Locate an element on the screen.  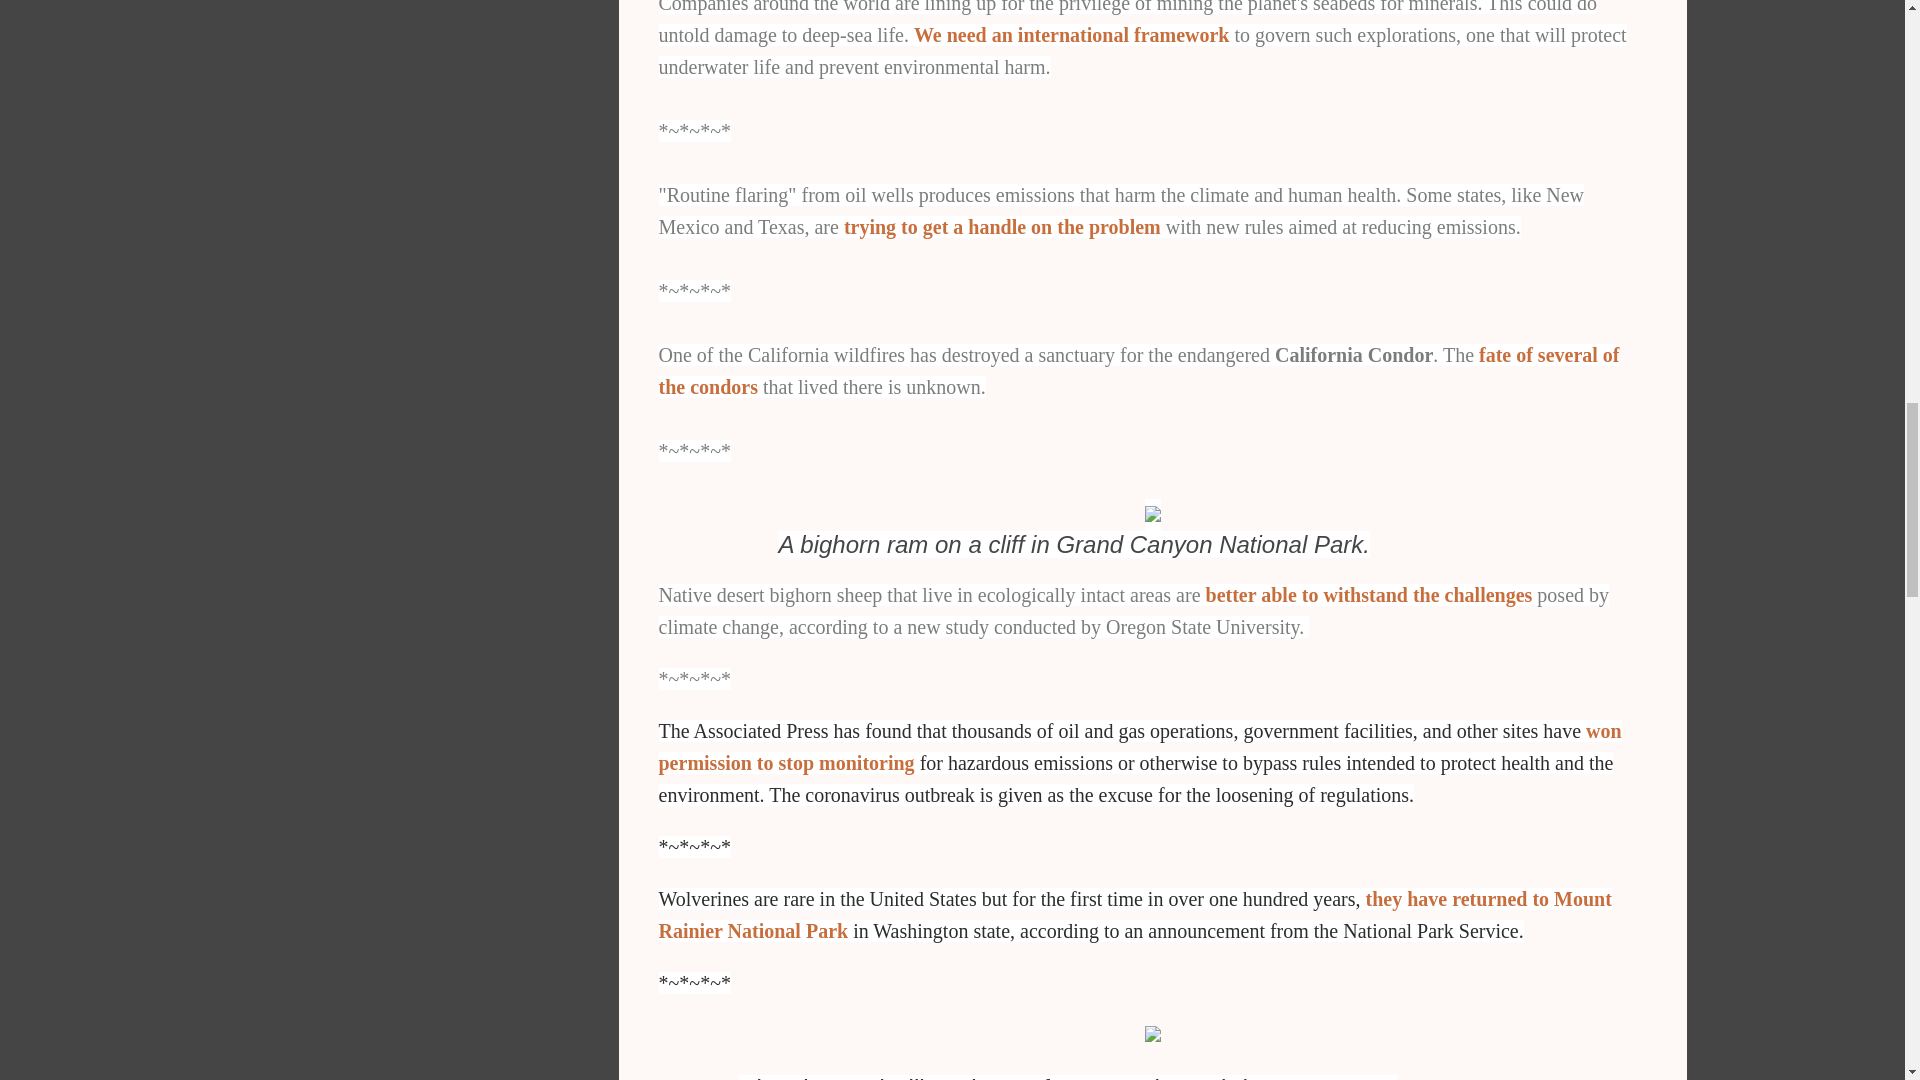
trying to get a handle on the problem is located at coordinates (1002, 226).